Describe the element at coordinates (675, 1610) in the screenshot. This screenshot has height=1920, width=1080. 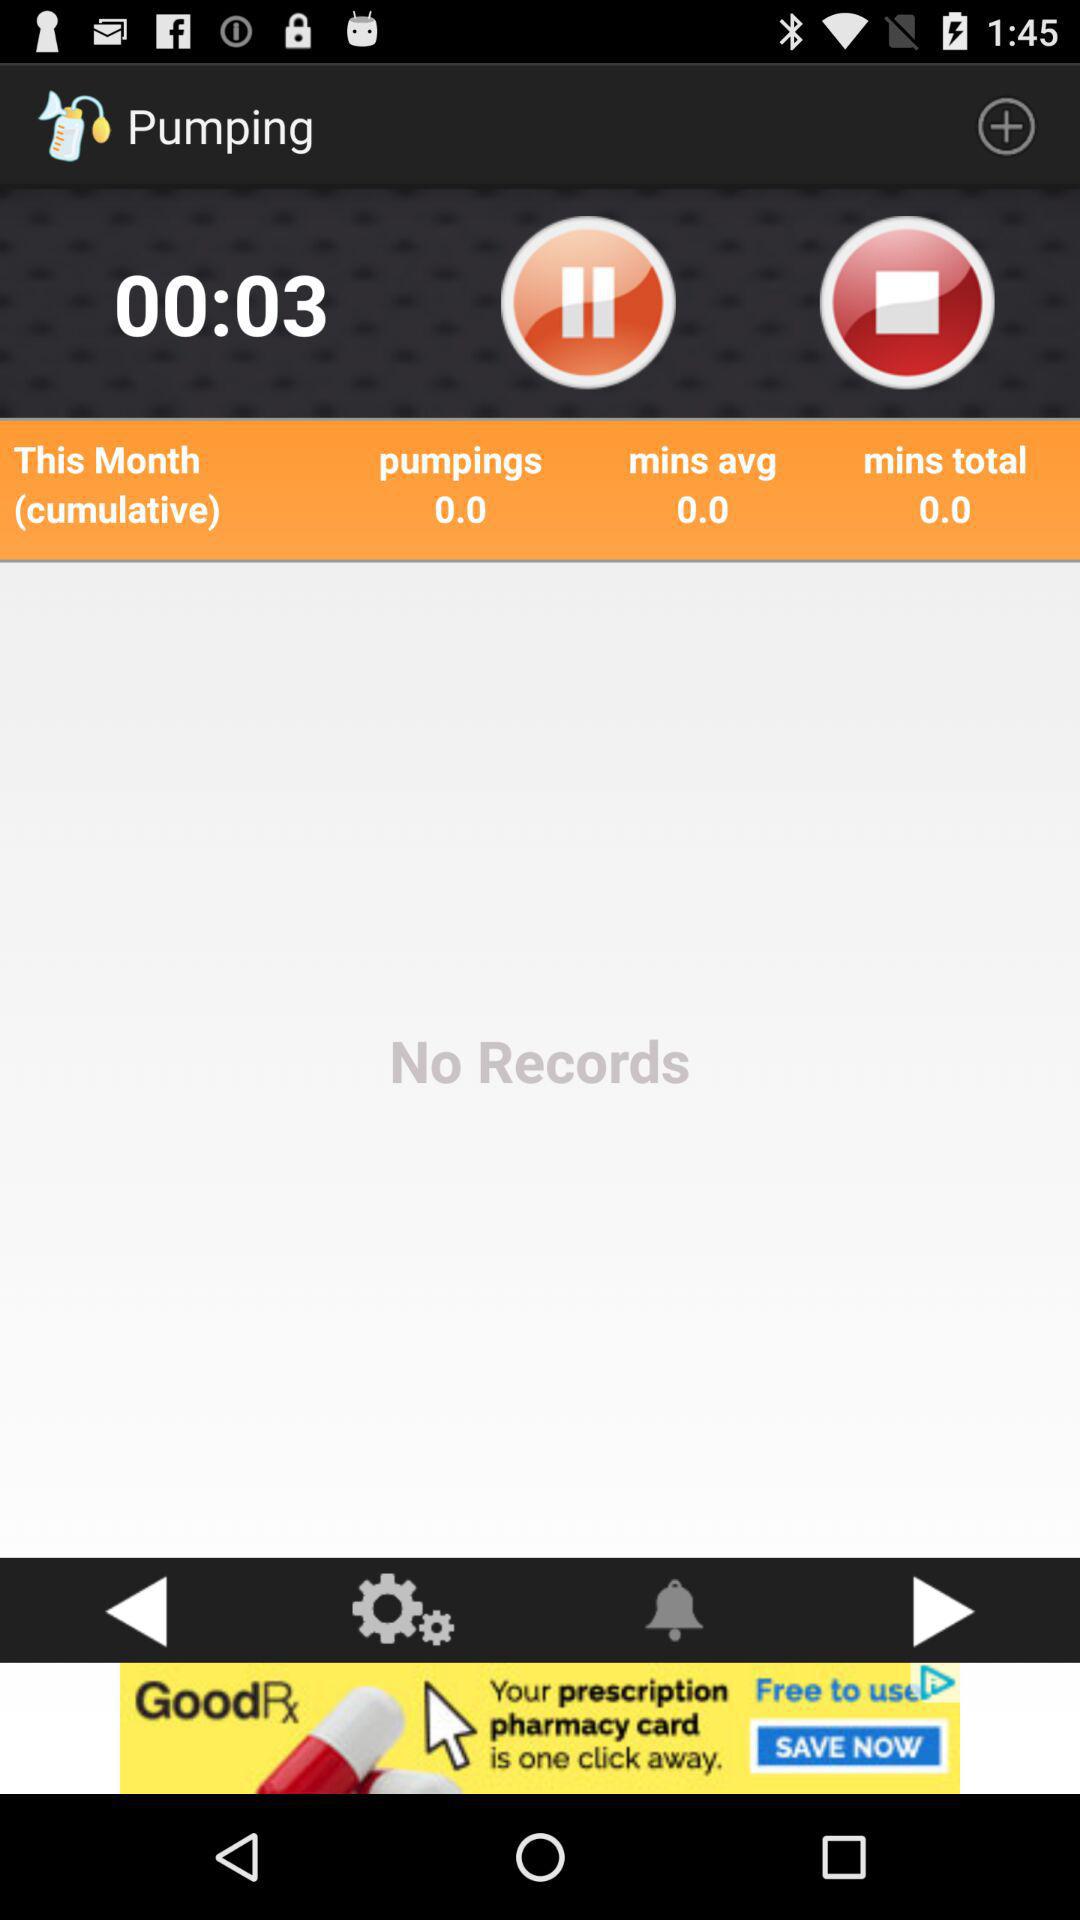
I see `bel button` at that location.